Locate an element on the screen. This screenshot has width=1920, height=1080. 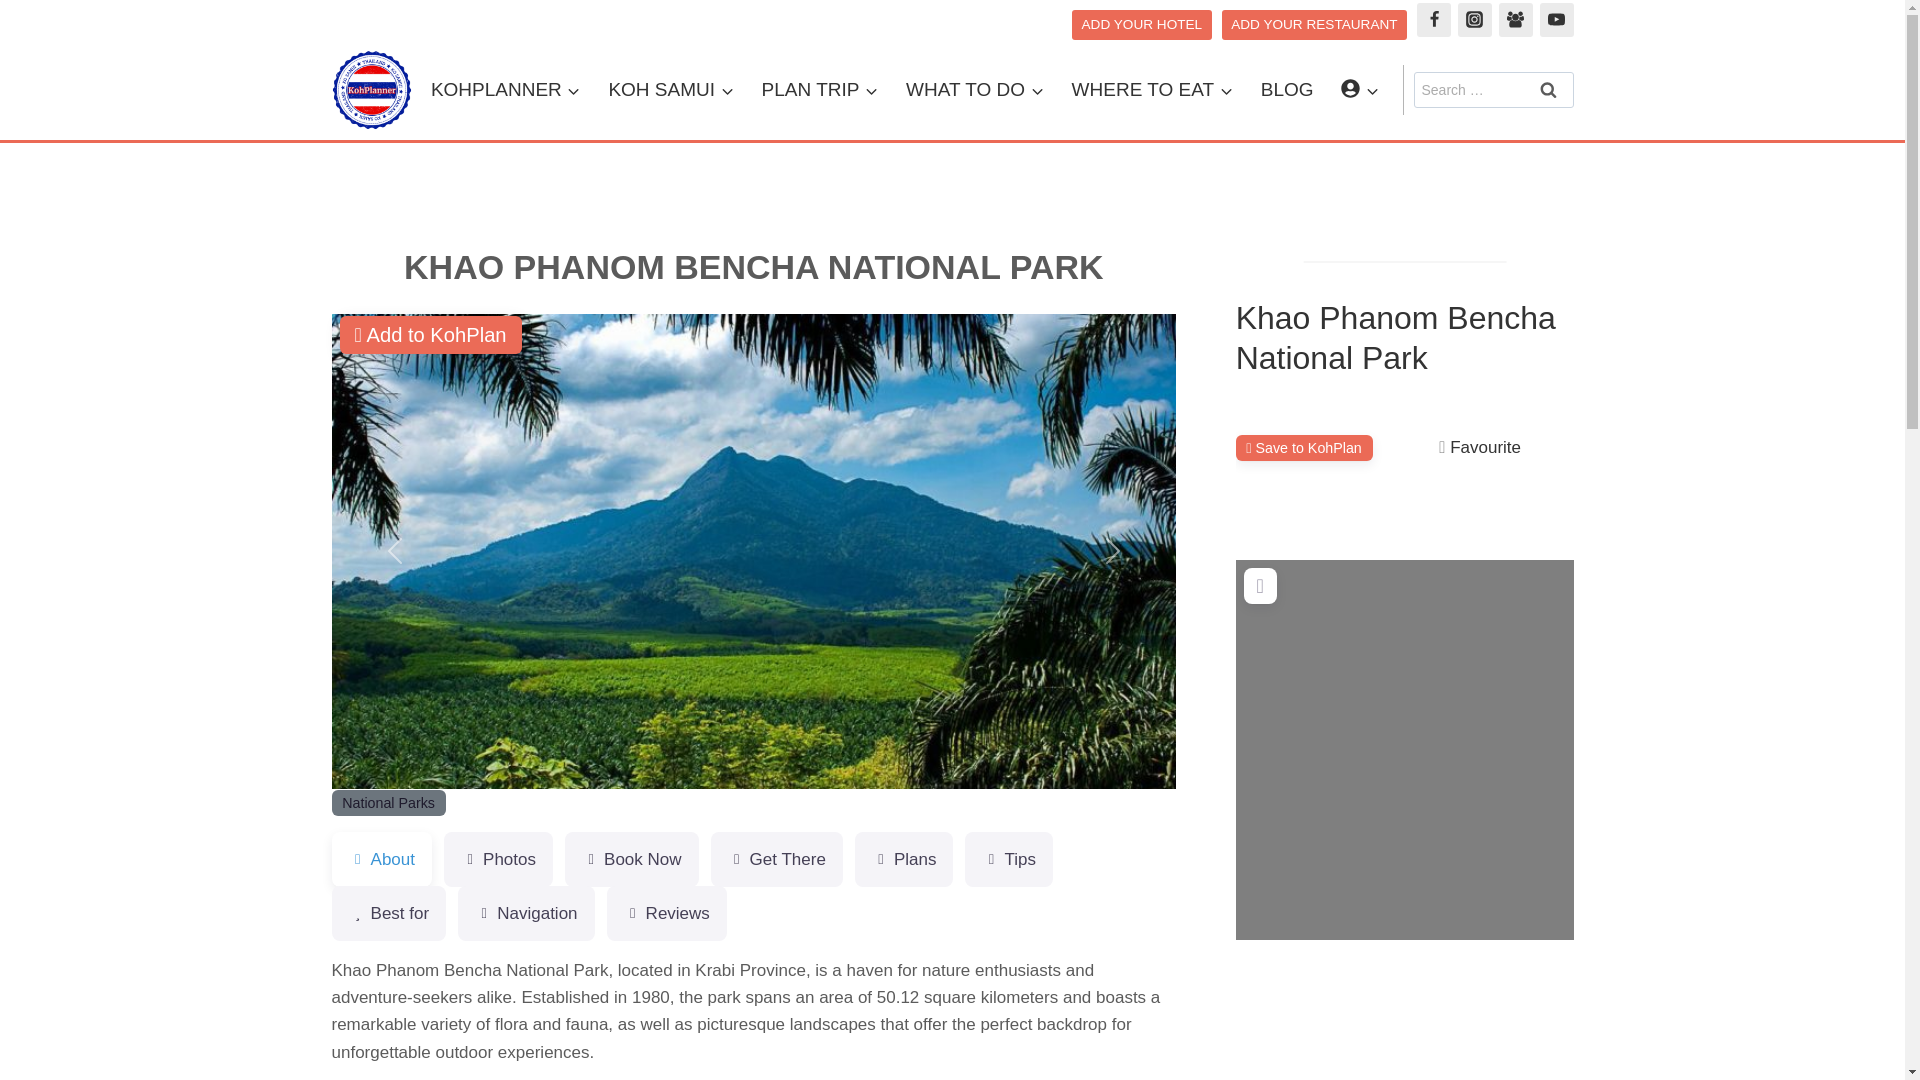
Book Now is located at coordinates (631, 858).